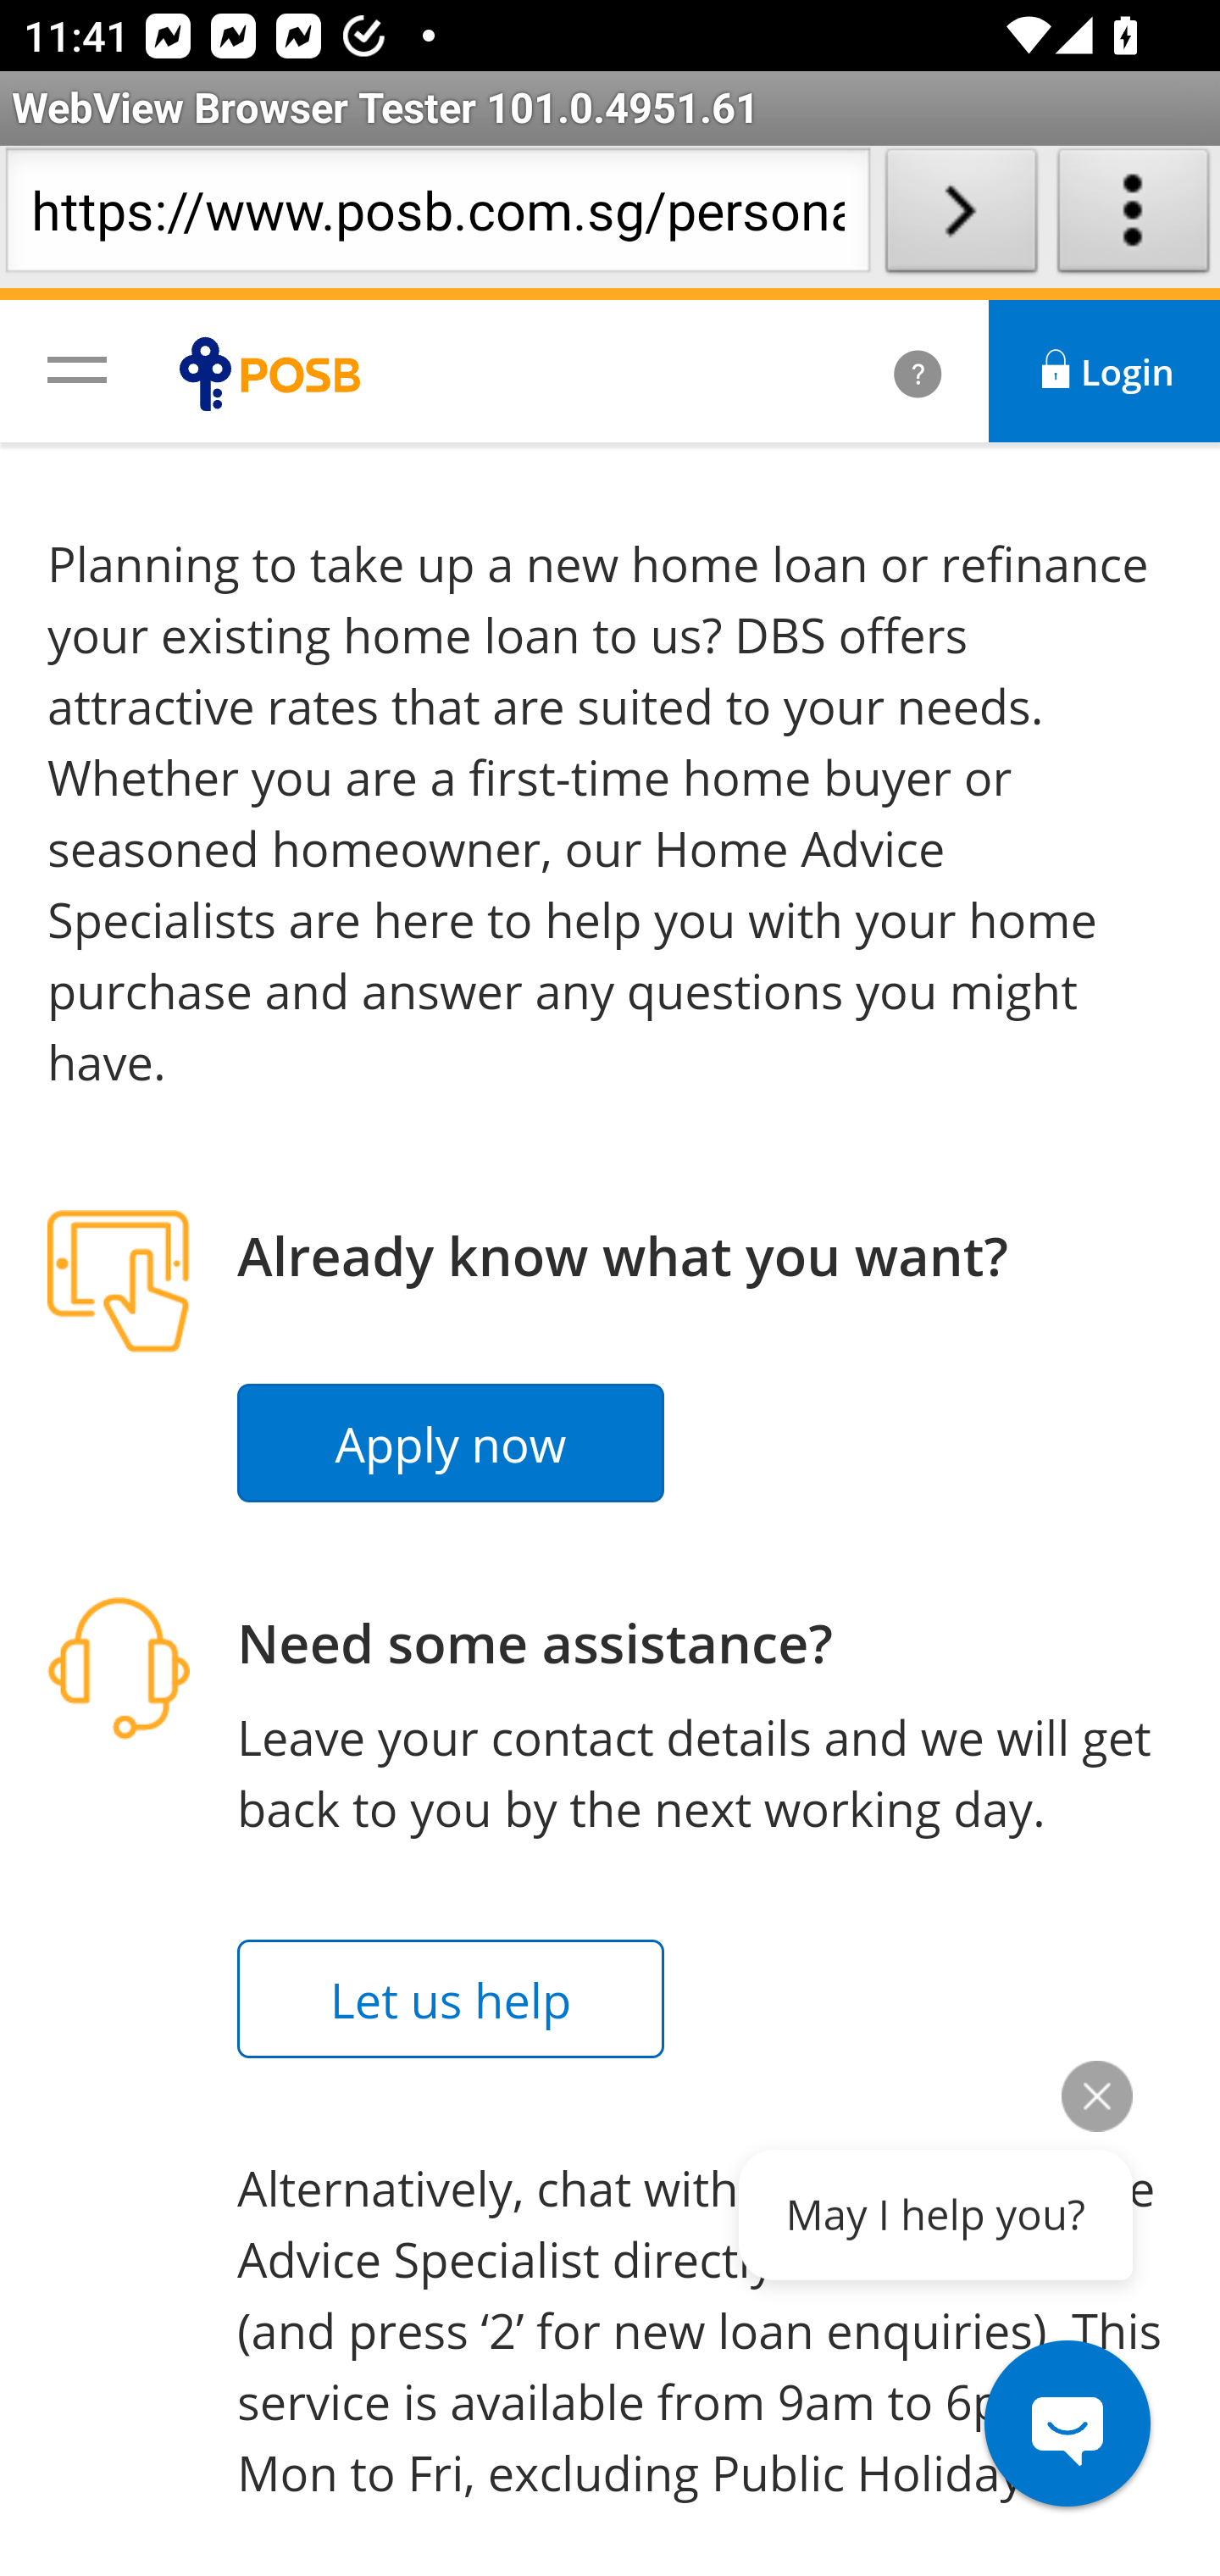 The width and height of the screenshot is (1220, 2576). Describe the element at coordinates (1106, 371) in the screenshot. I see `Login  Login` at that location.